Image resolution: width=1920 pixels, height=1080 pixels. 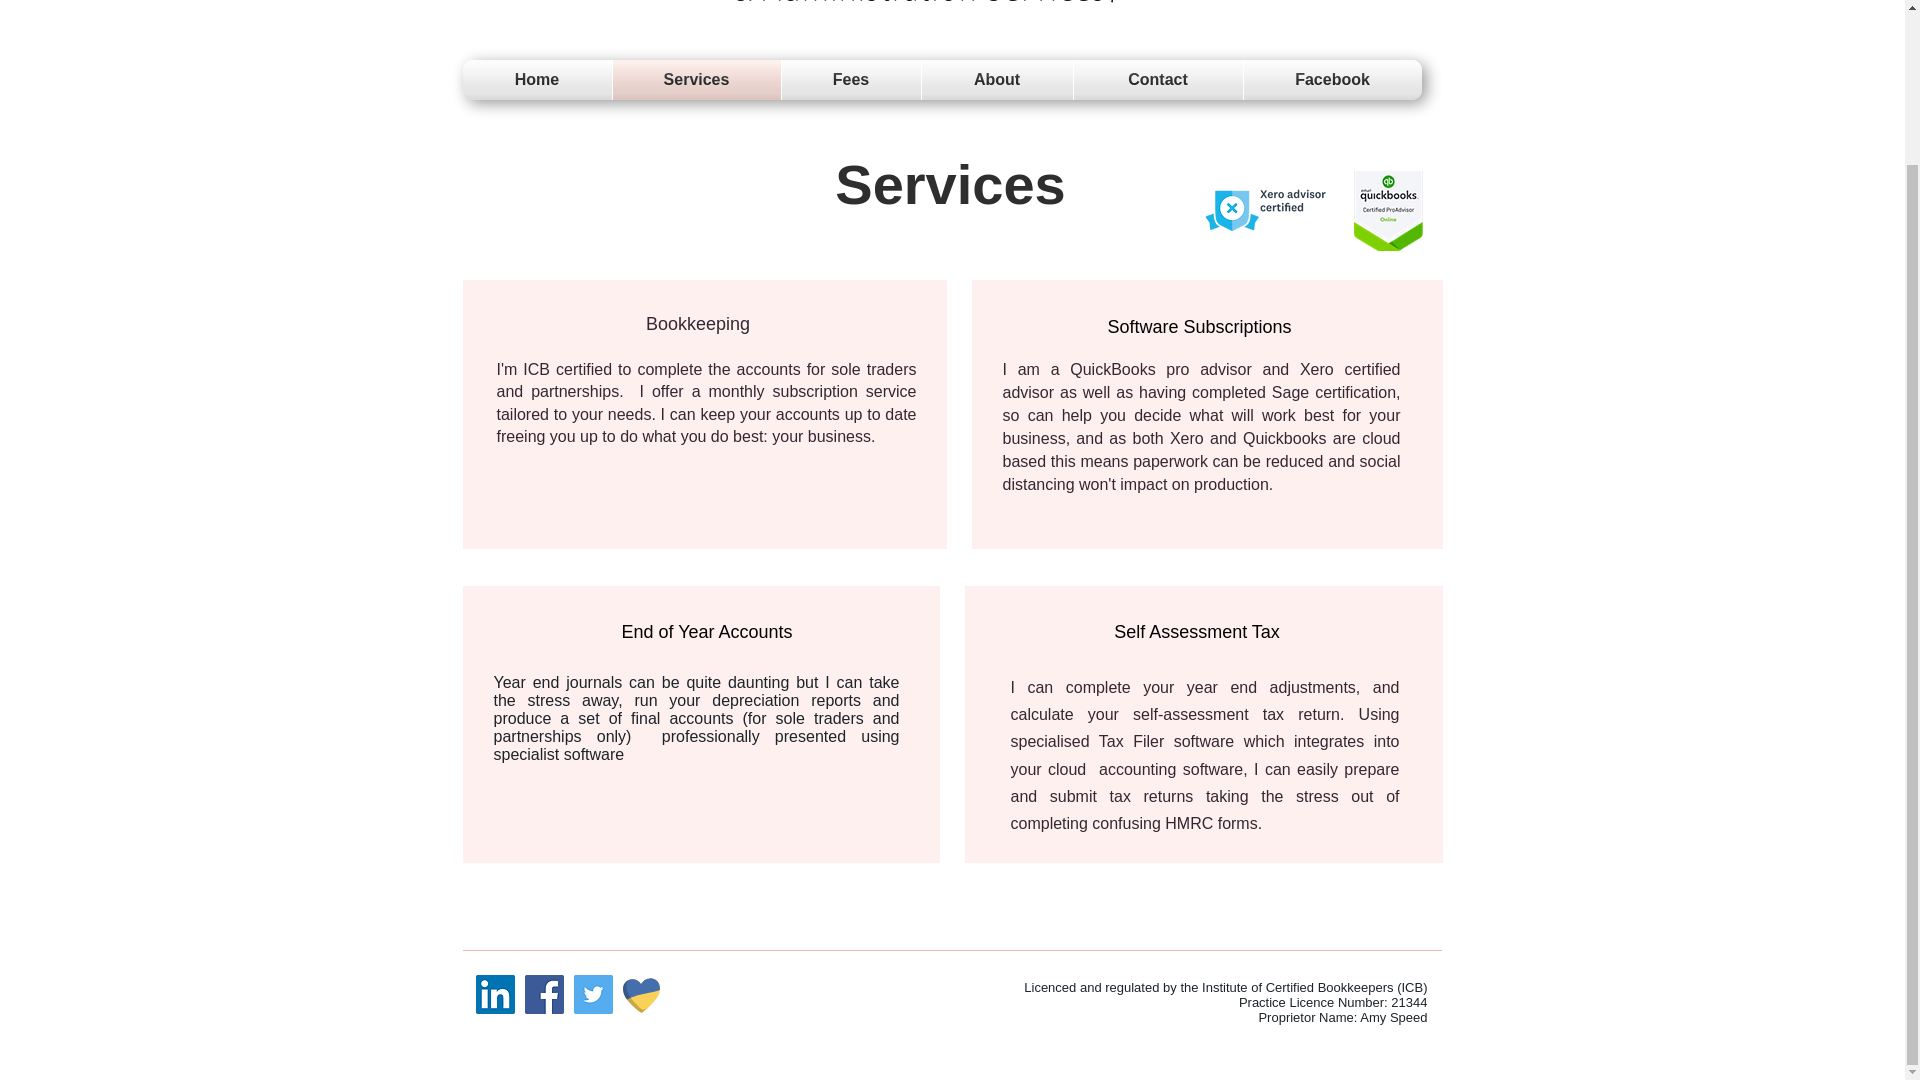 What do you see at coordinates (536, 80) in the screenshot?
I see `Home` at bounding box center [536, 80].